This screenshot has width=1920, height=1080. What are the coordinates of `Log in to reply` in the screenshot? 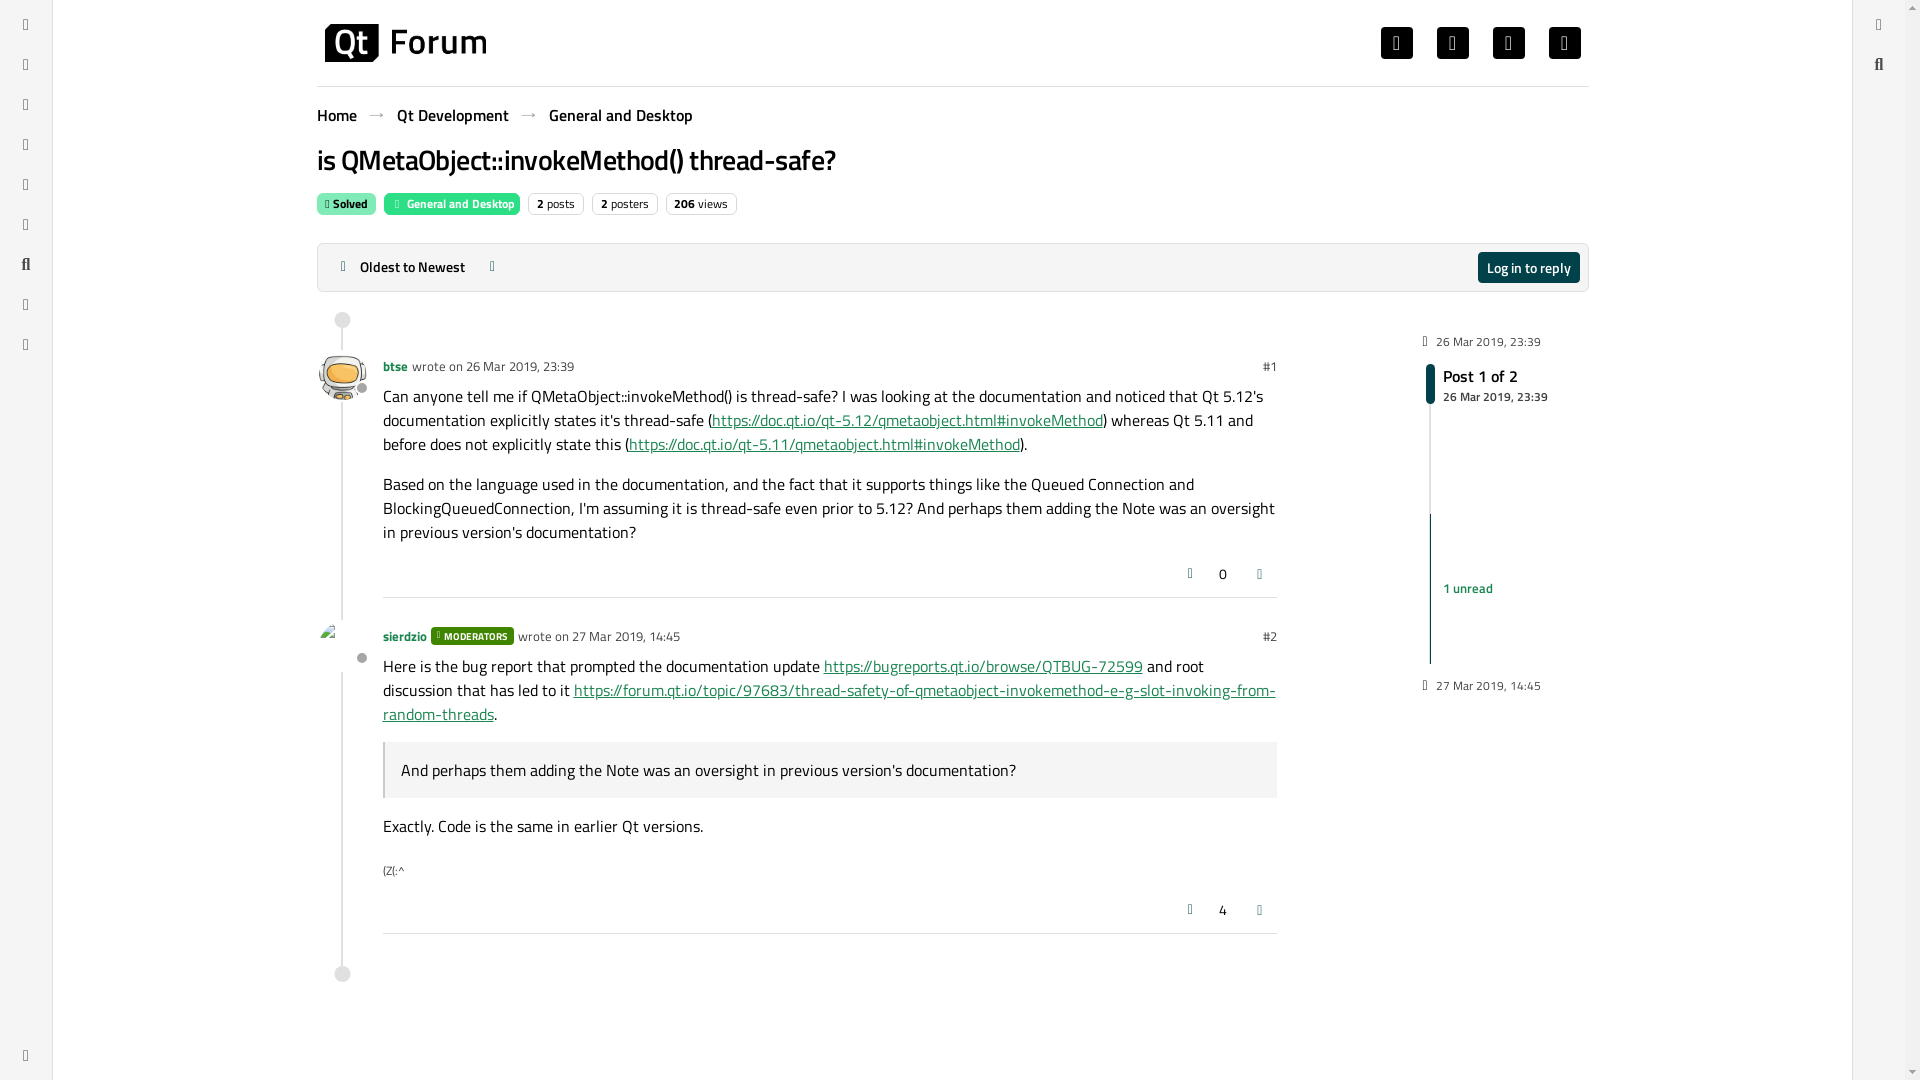 It's located at (1529, 266).